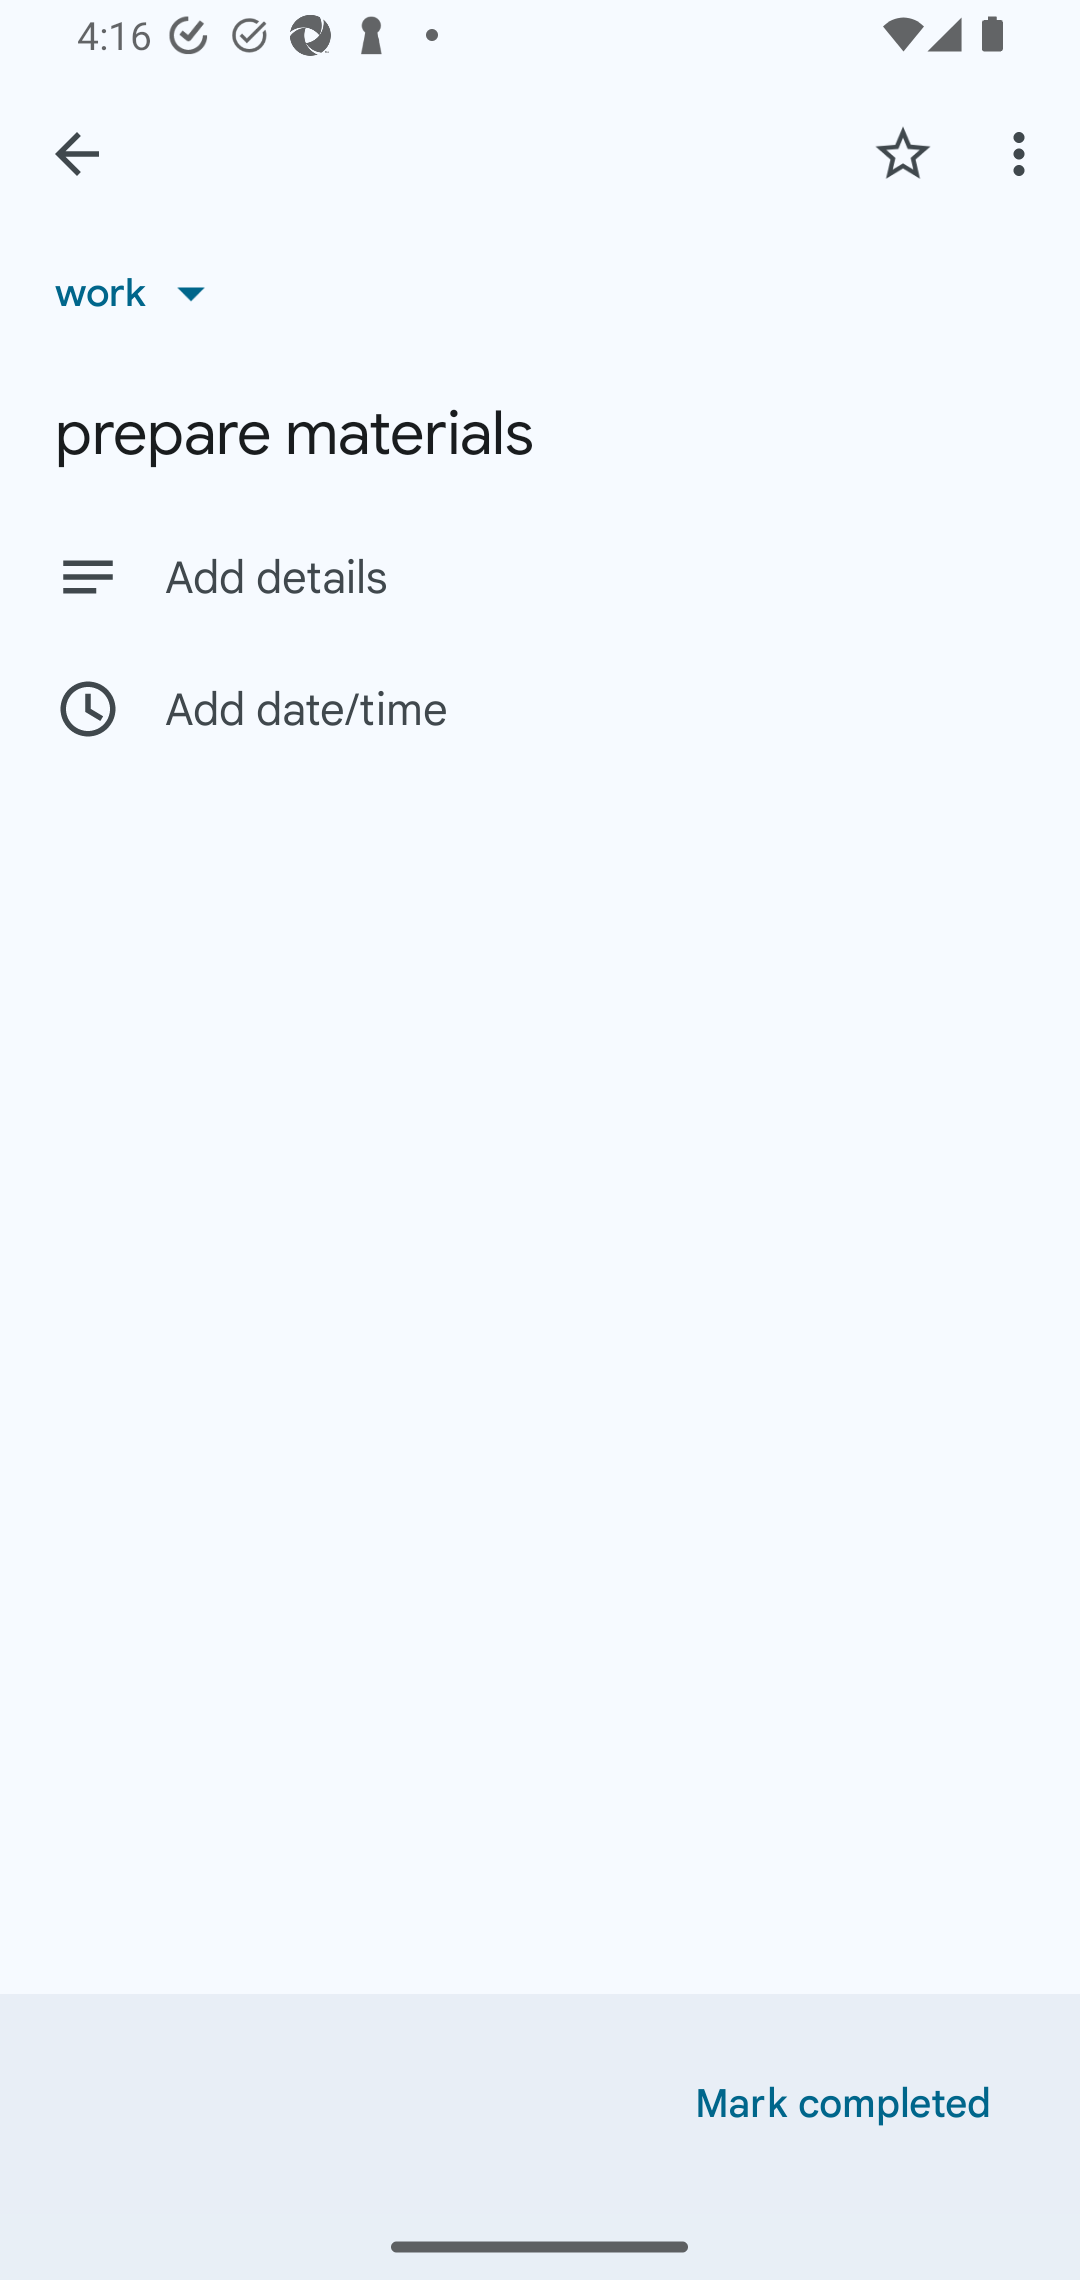 The height and width of the screenshot is (2280, 1080). Describe the element at coordinates (540, 434) in the screenshot. I see `prepare materials` at that location.